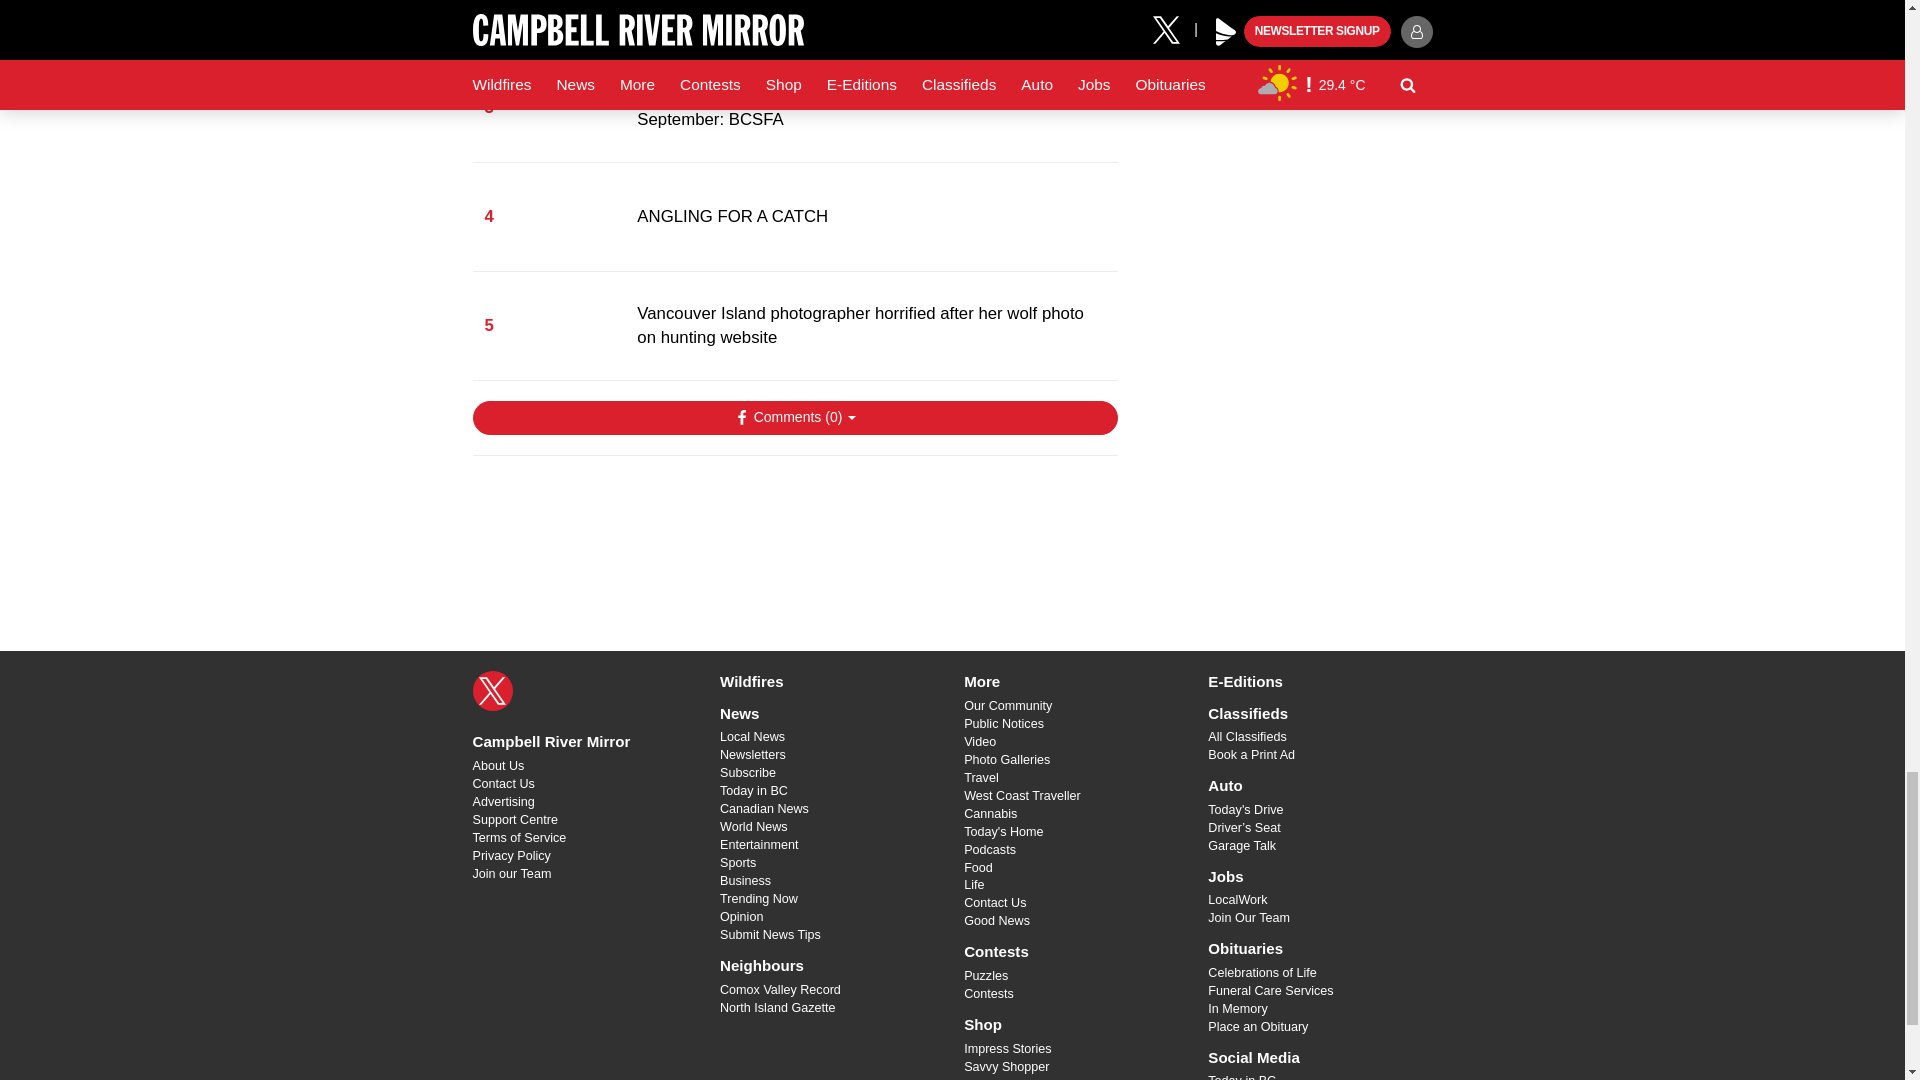 The height and width of the screenshot is (1080, 1920). I want to click on Show Comments, so click(794, 418).